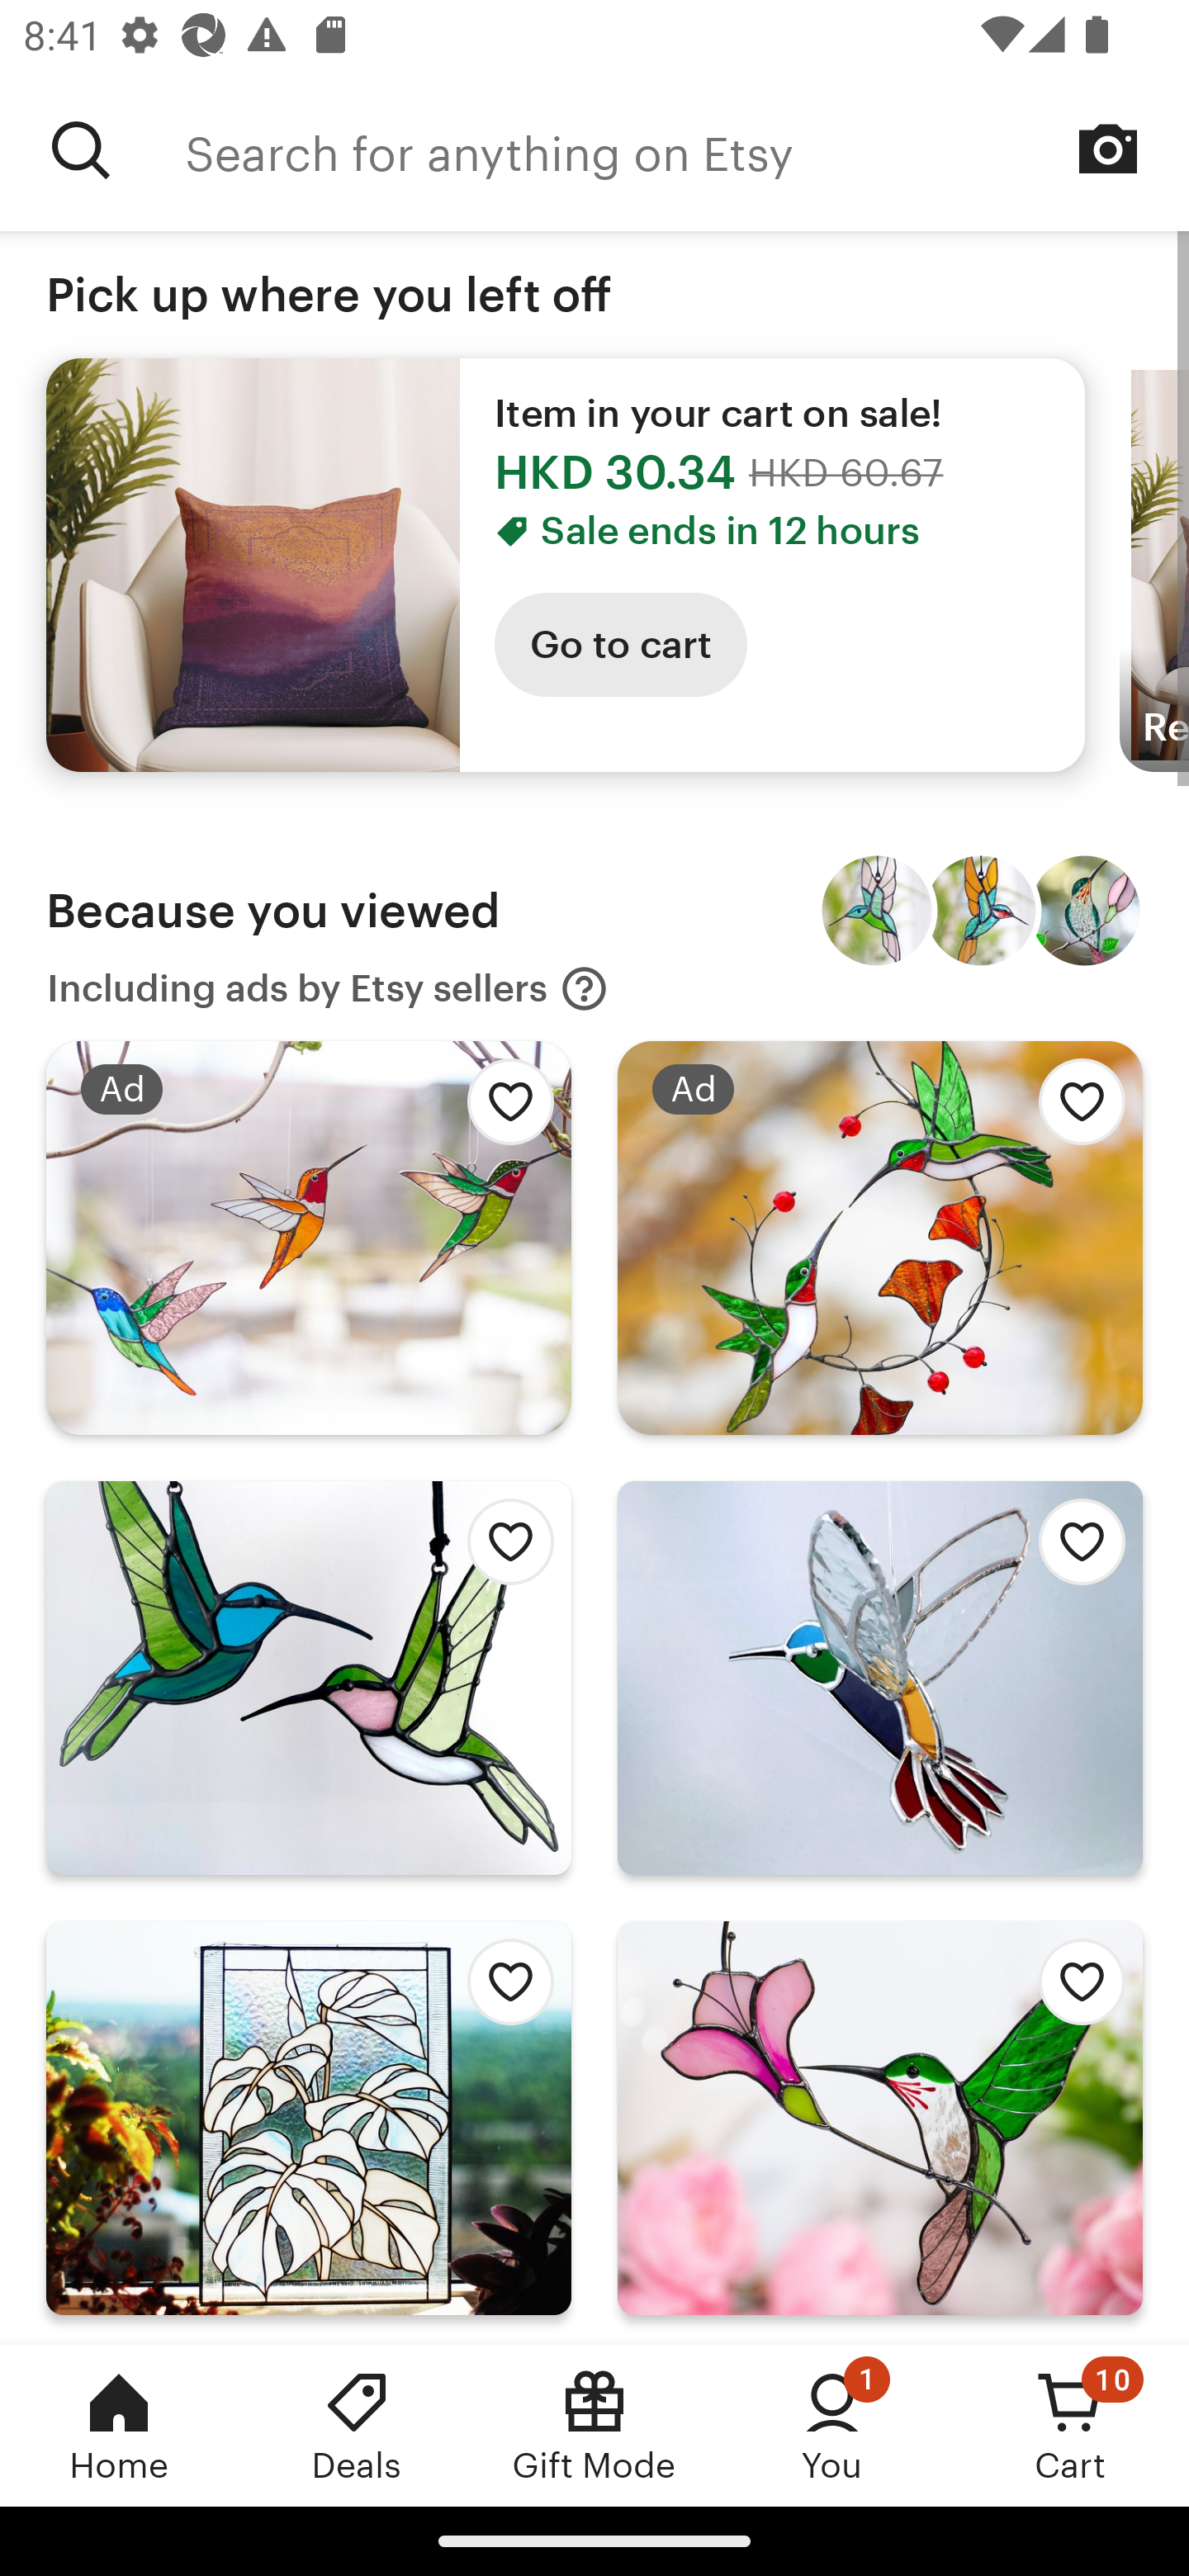 The image size is (1189, 2576). What do you see at coordinates (328, 989) in the screenshot?
I see `Including ads by Etsy sellers` at bounding box center [328, 989].